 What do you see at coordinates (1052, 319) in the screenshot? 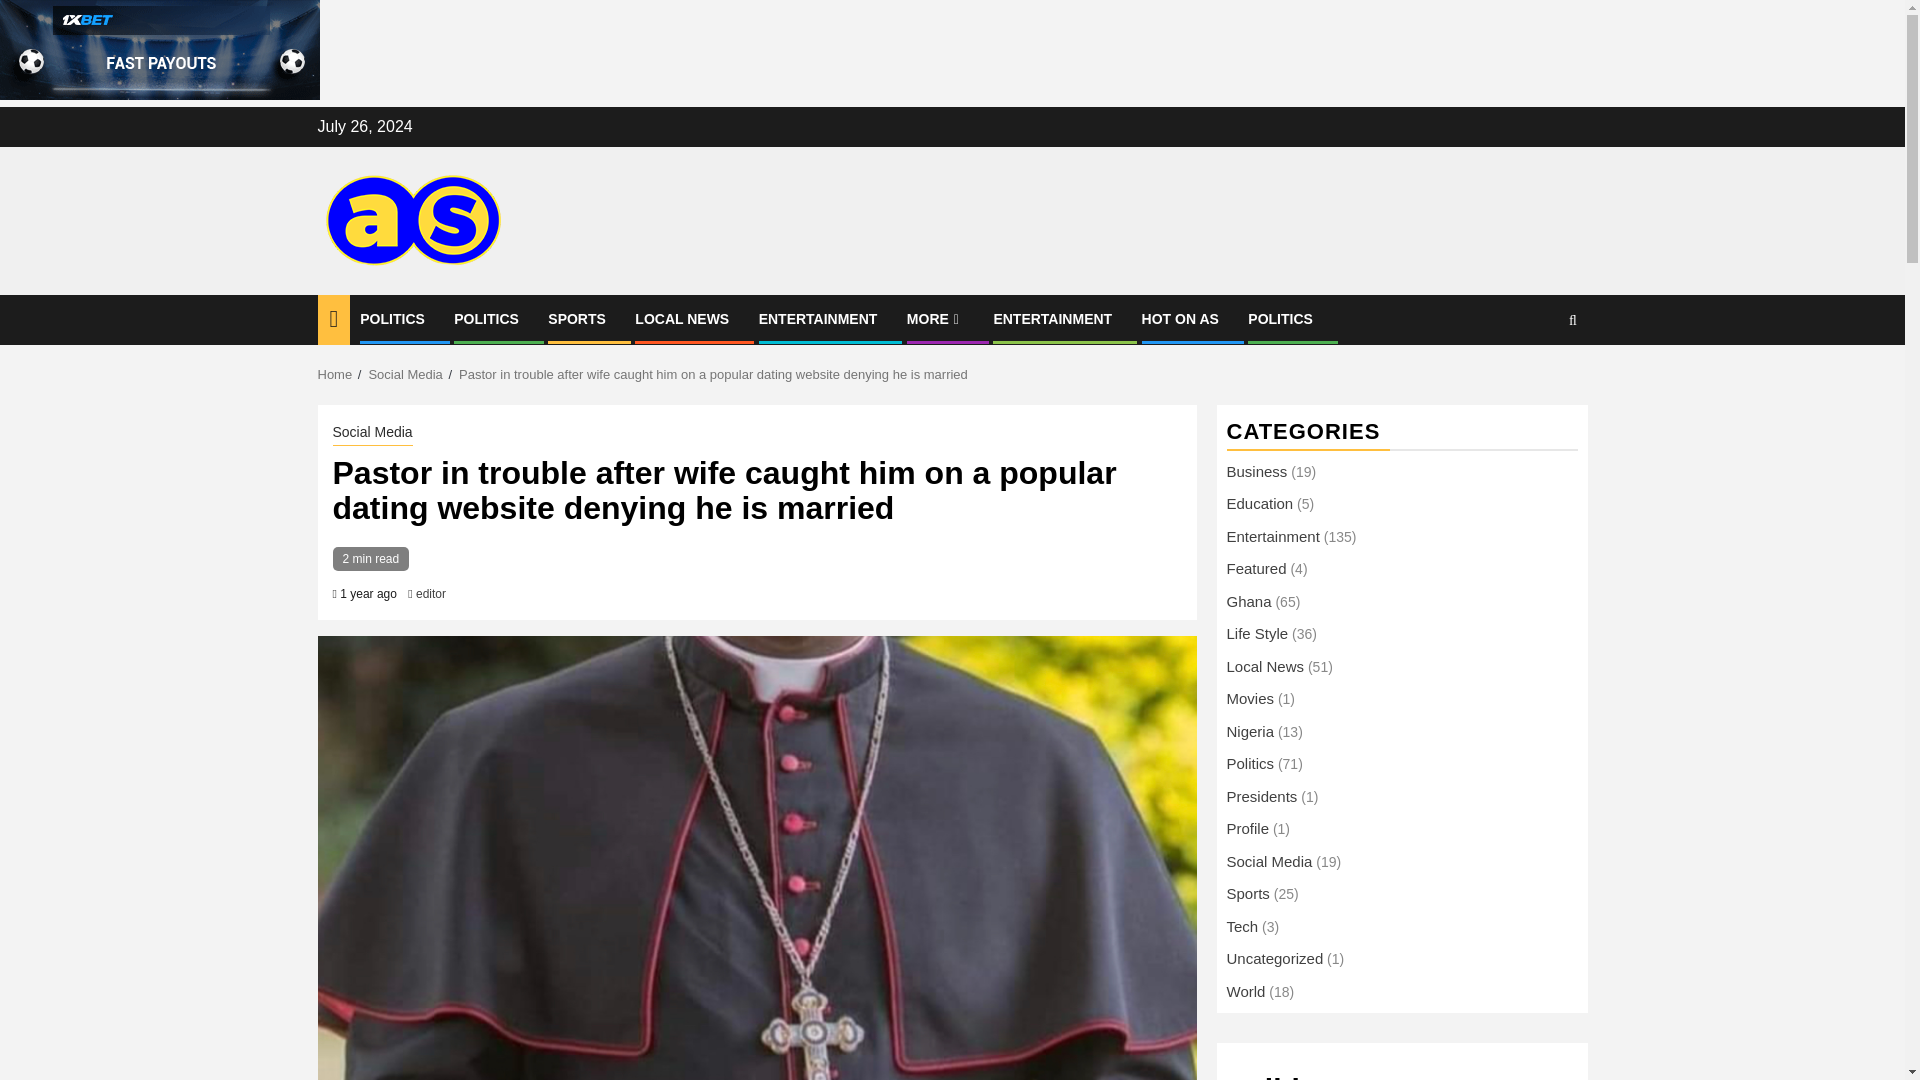
I see `ENTERTAINMENT` at bounding box center [1052, 319].